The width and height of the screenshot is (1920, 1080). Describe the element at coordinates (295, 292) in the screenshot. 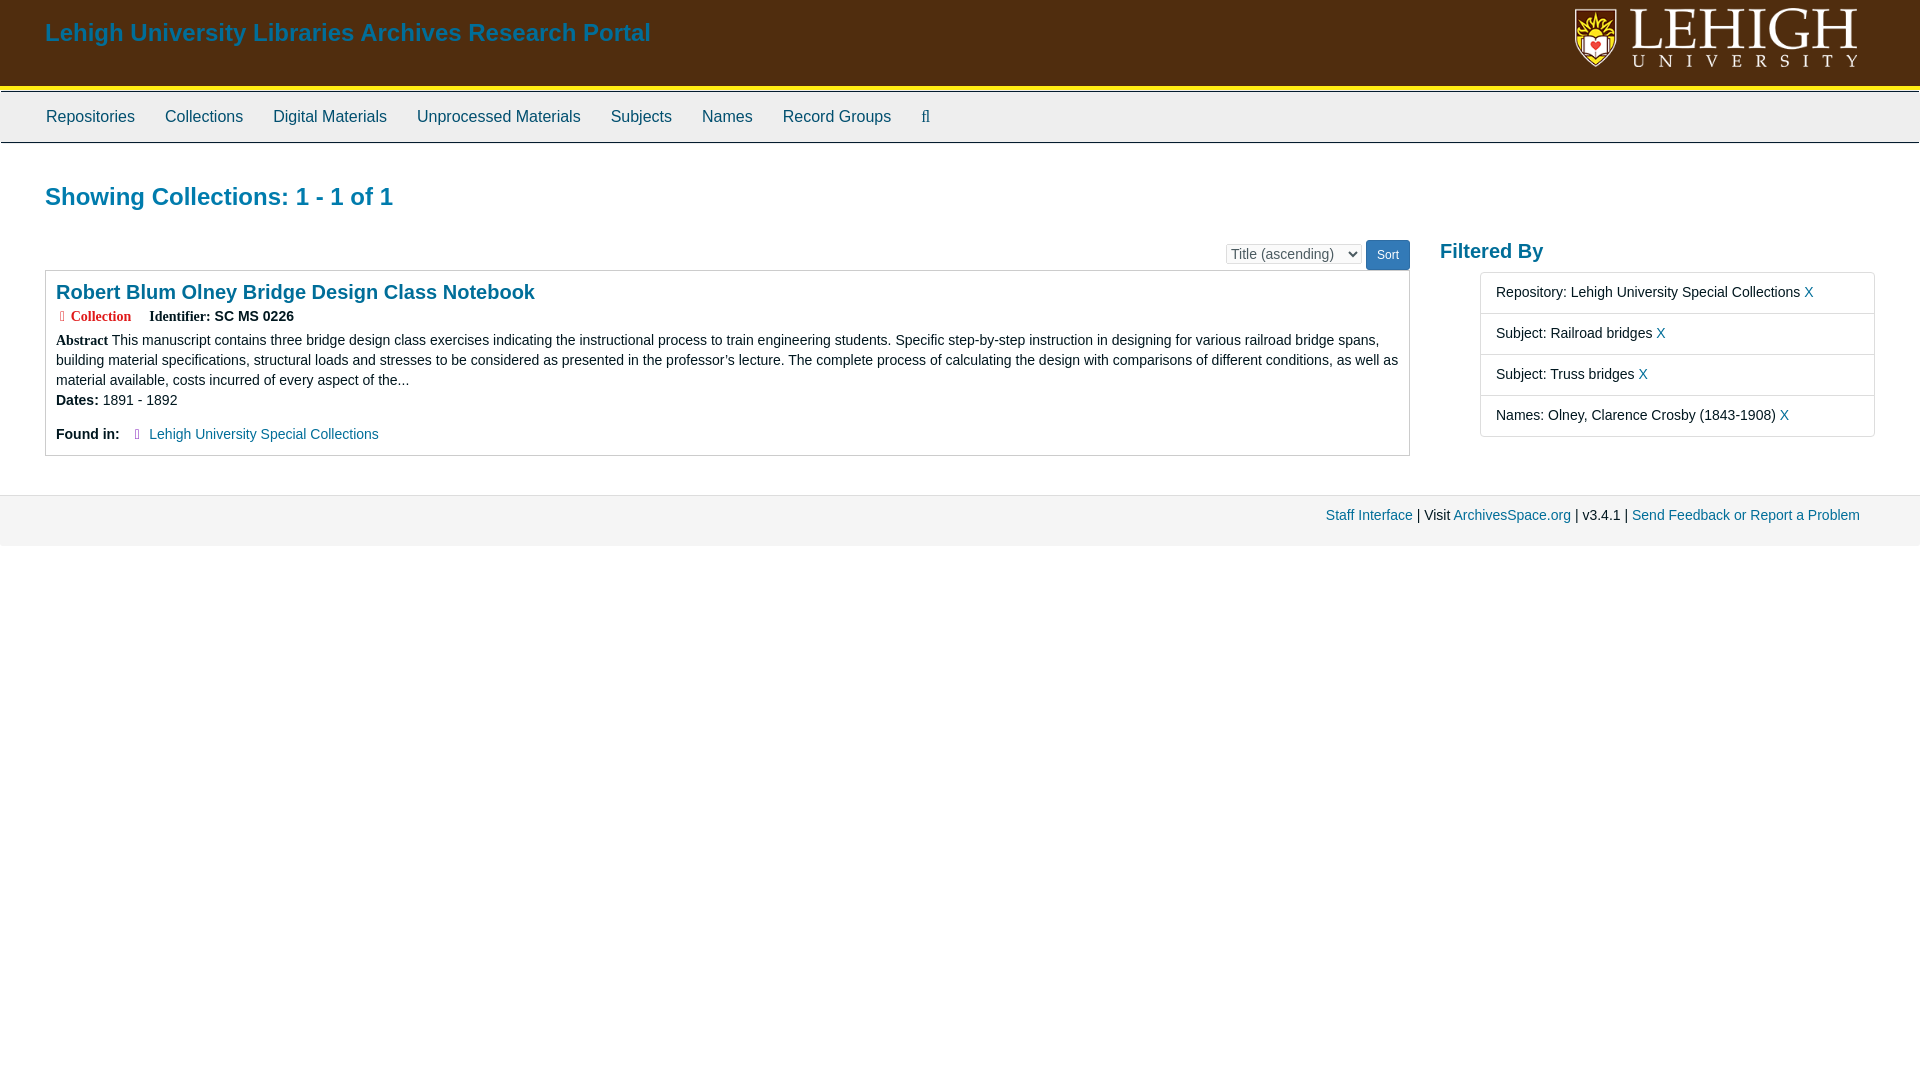

I see `Robert Blum Olney Bridge Design Class Notebook` at that location.